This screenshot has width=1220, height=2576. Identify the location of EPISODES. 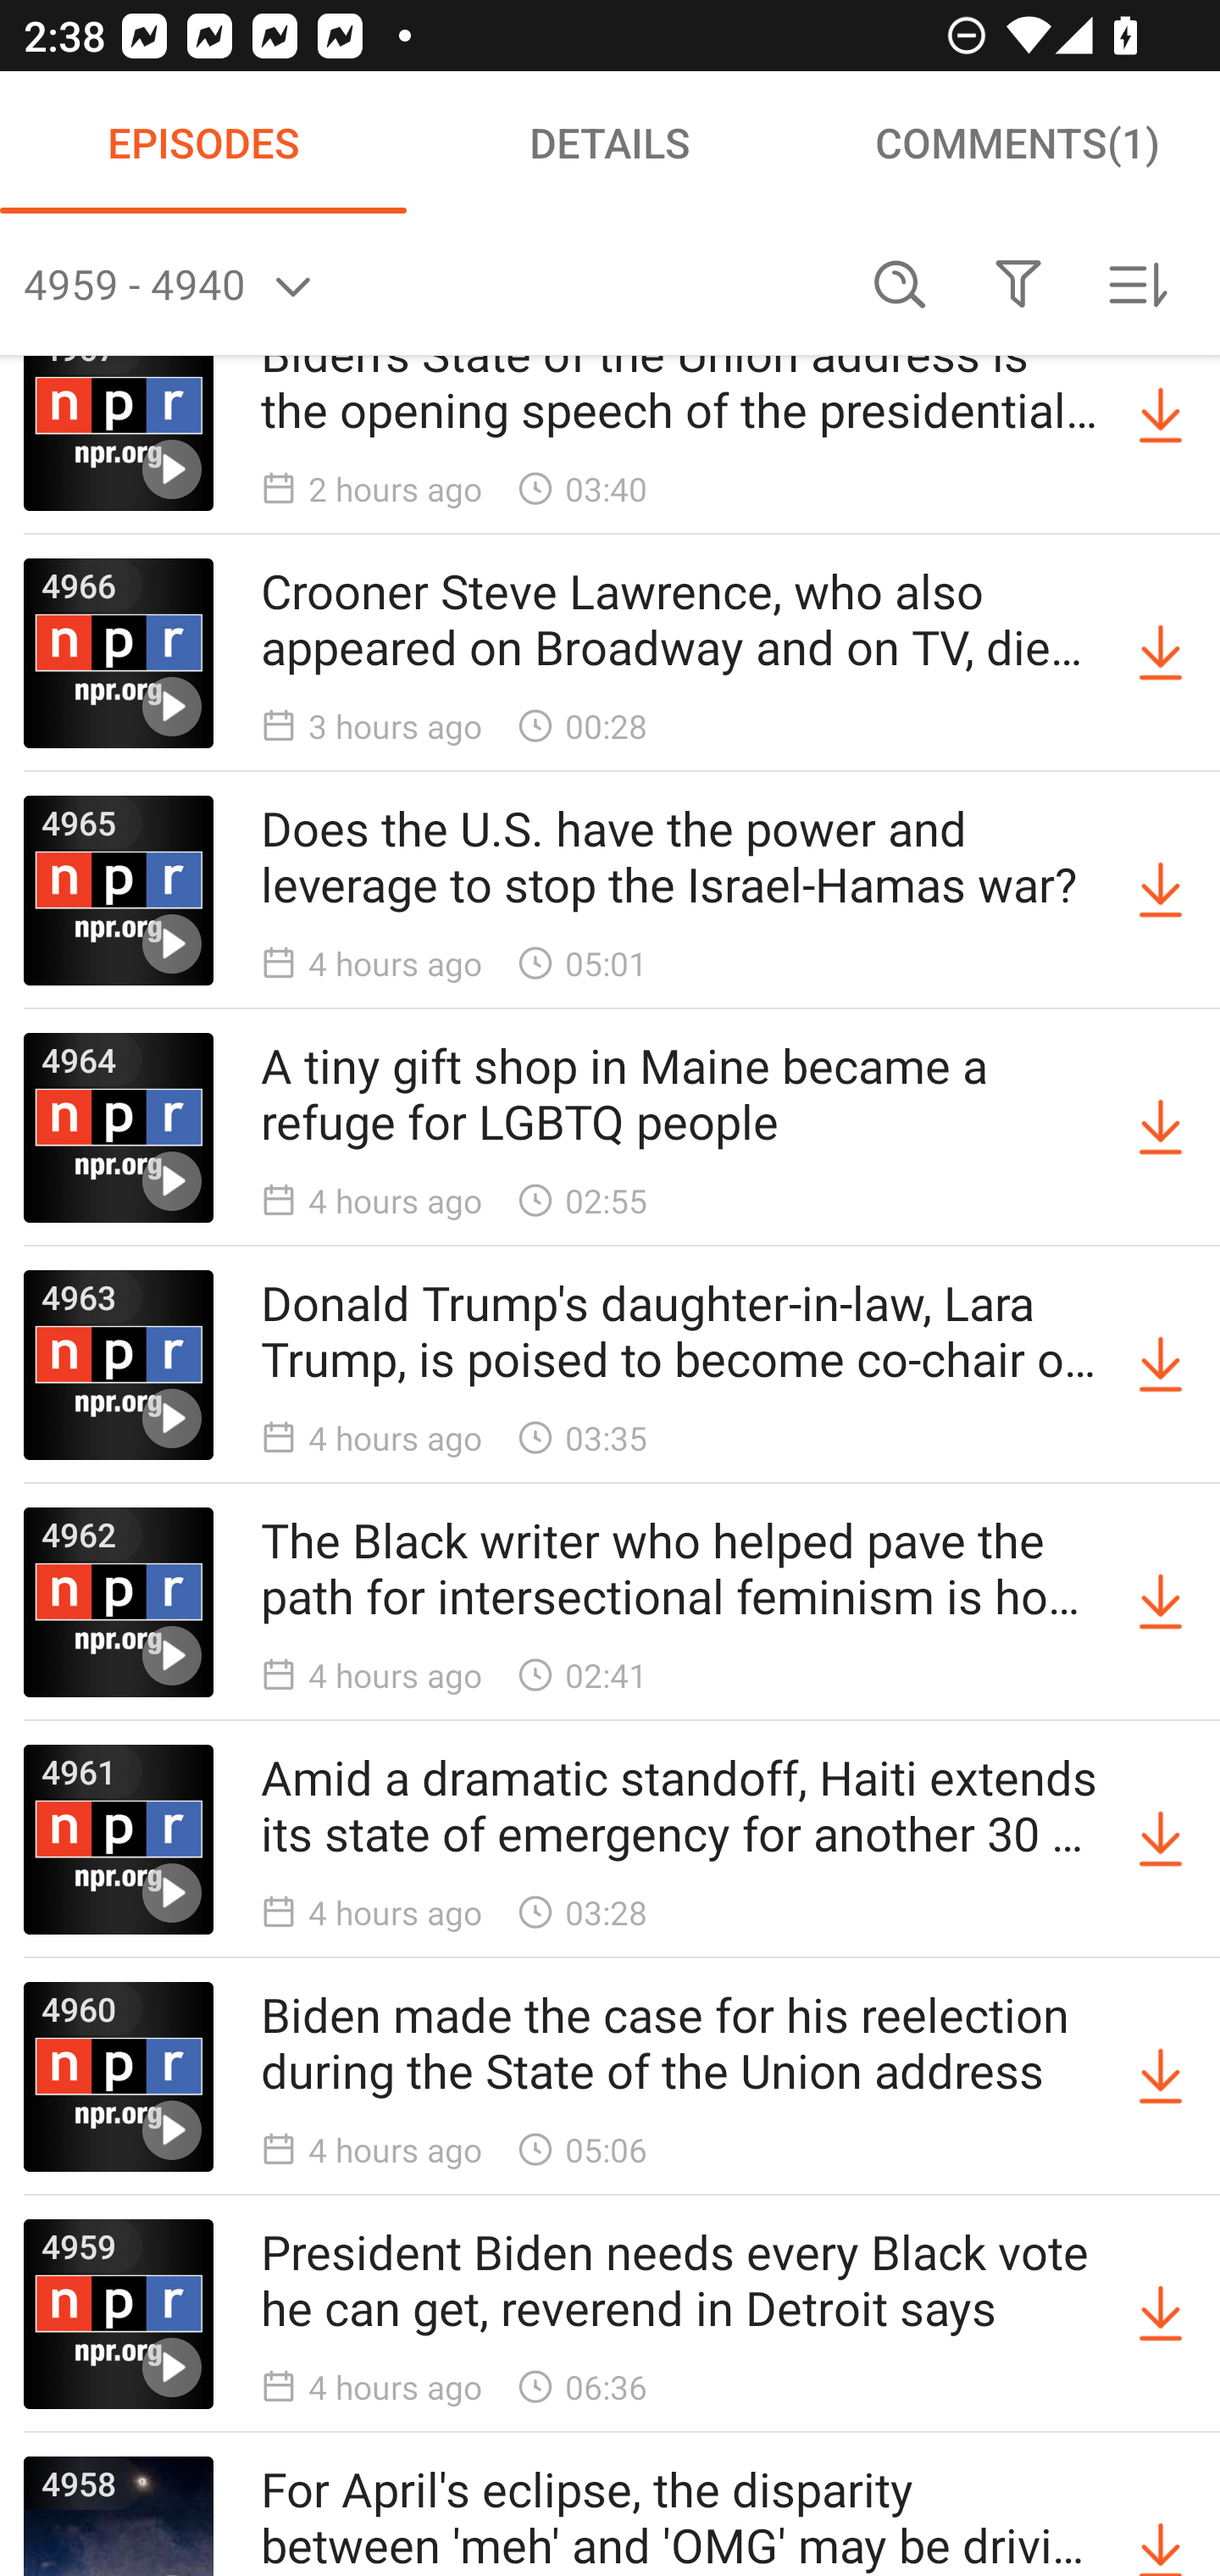
(203, 142).